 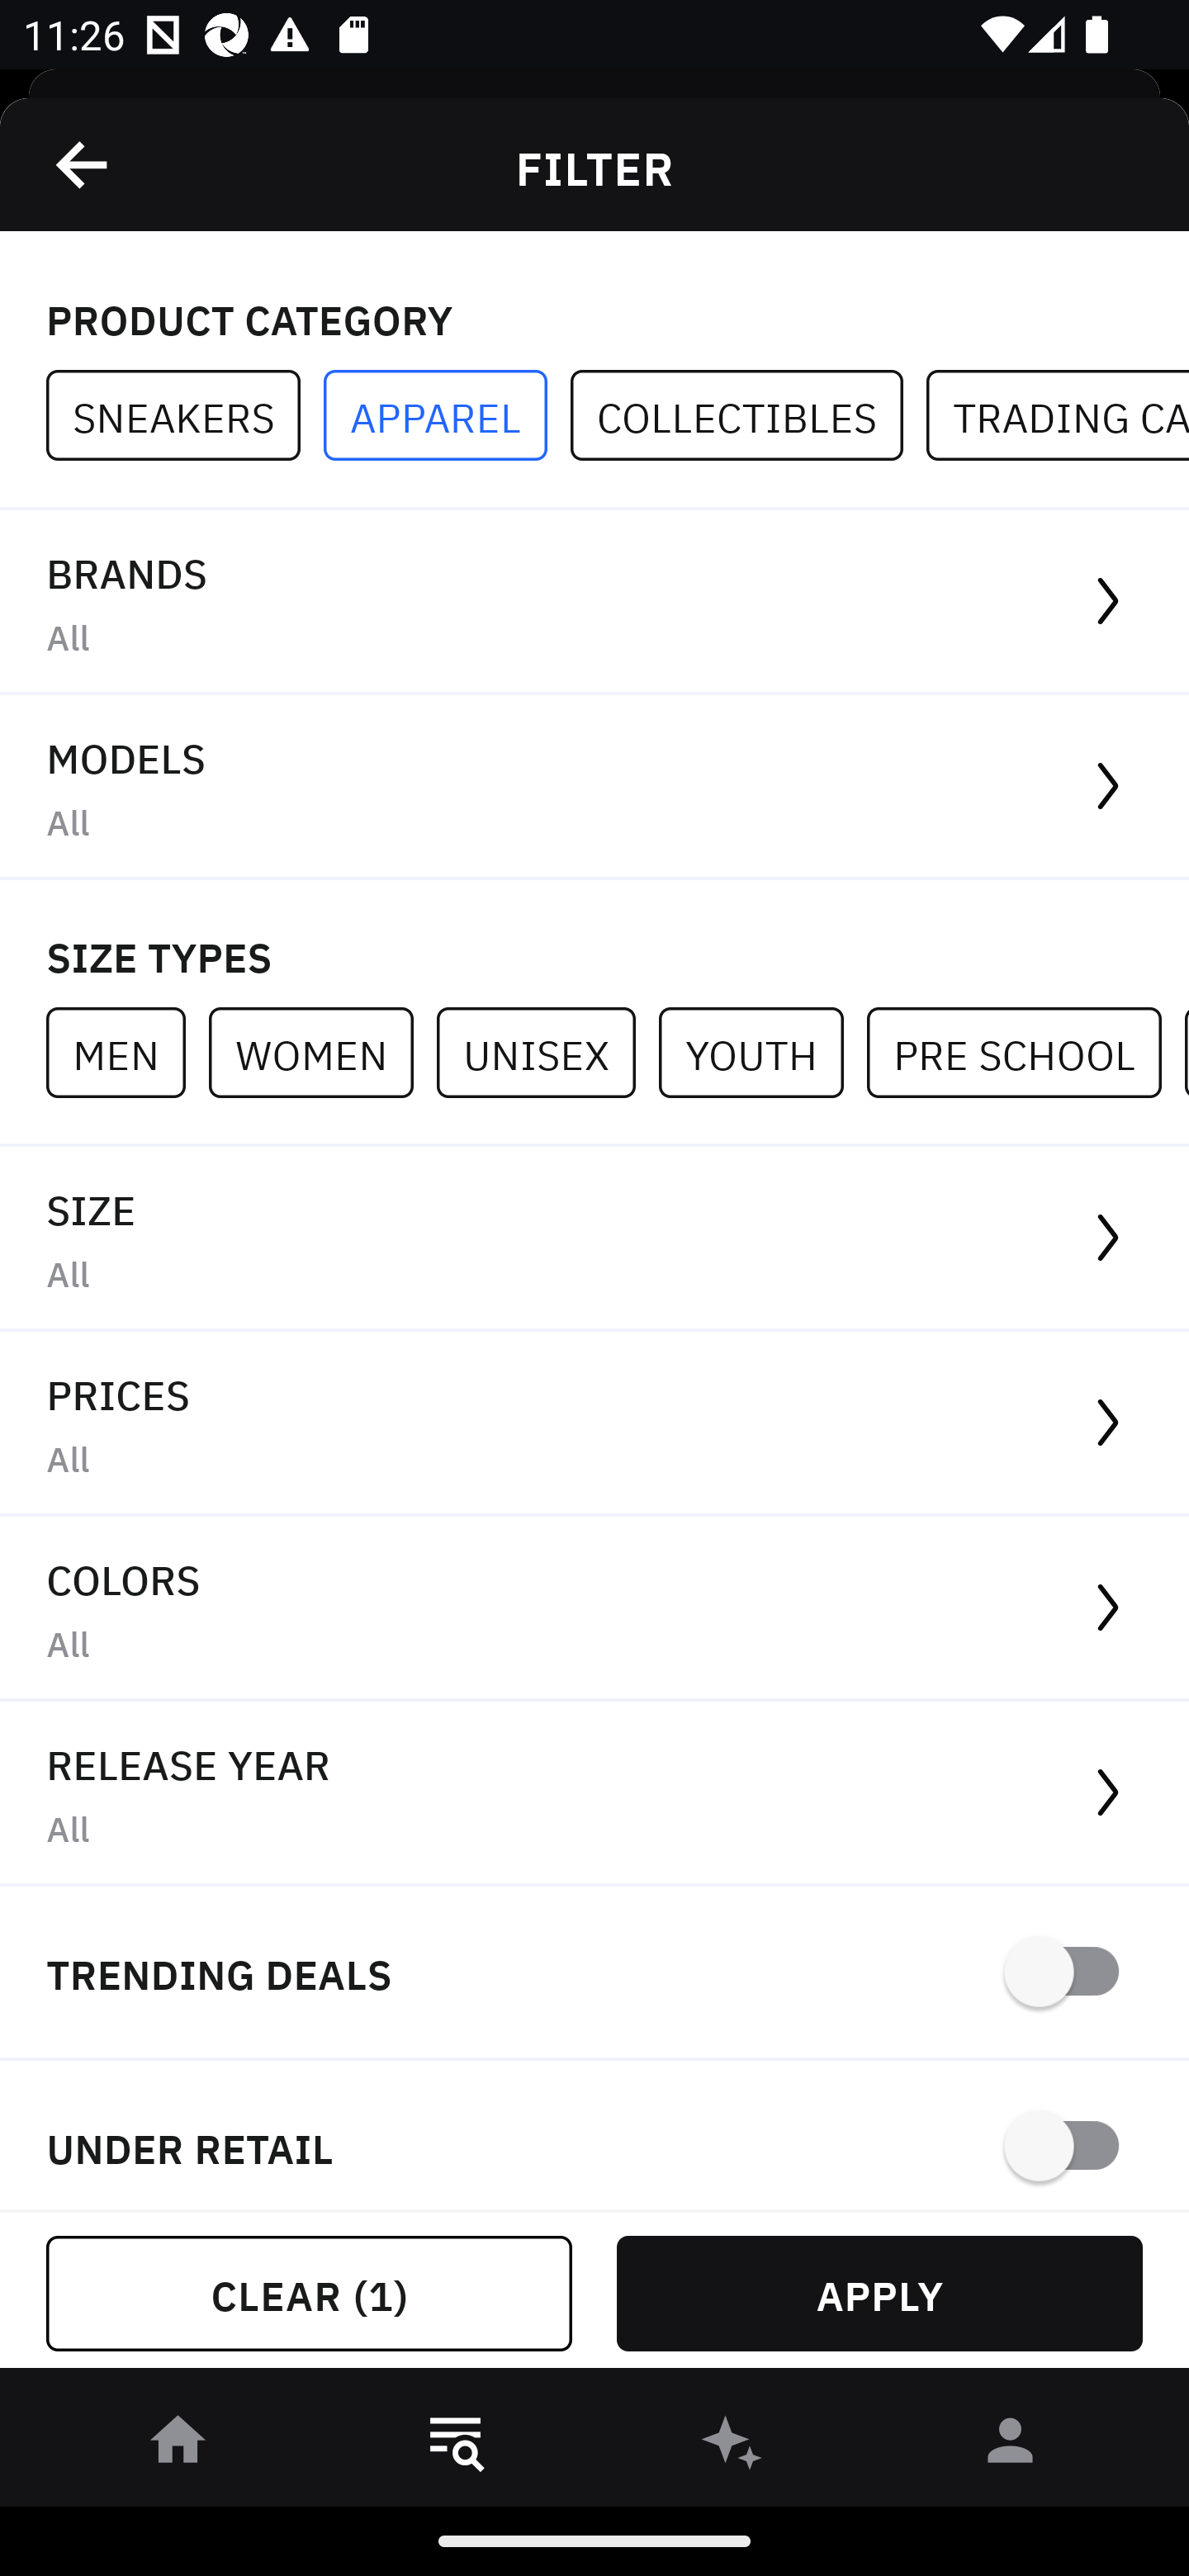 What do you see at coordinates (1057, 416) in the screenshot?
I see `TRADING CARDS` at bounding box center [1057, 416].